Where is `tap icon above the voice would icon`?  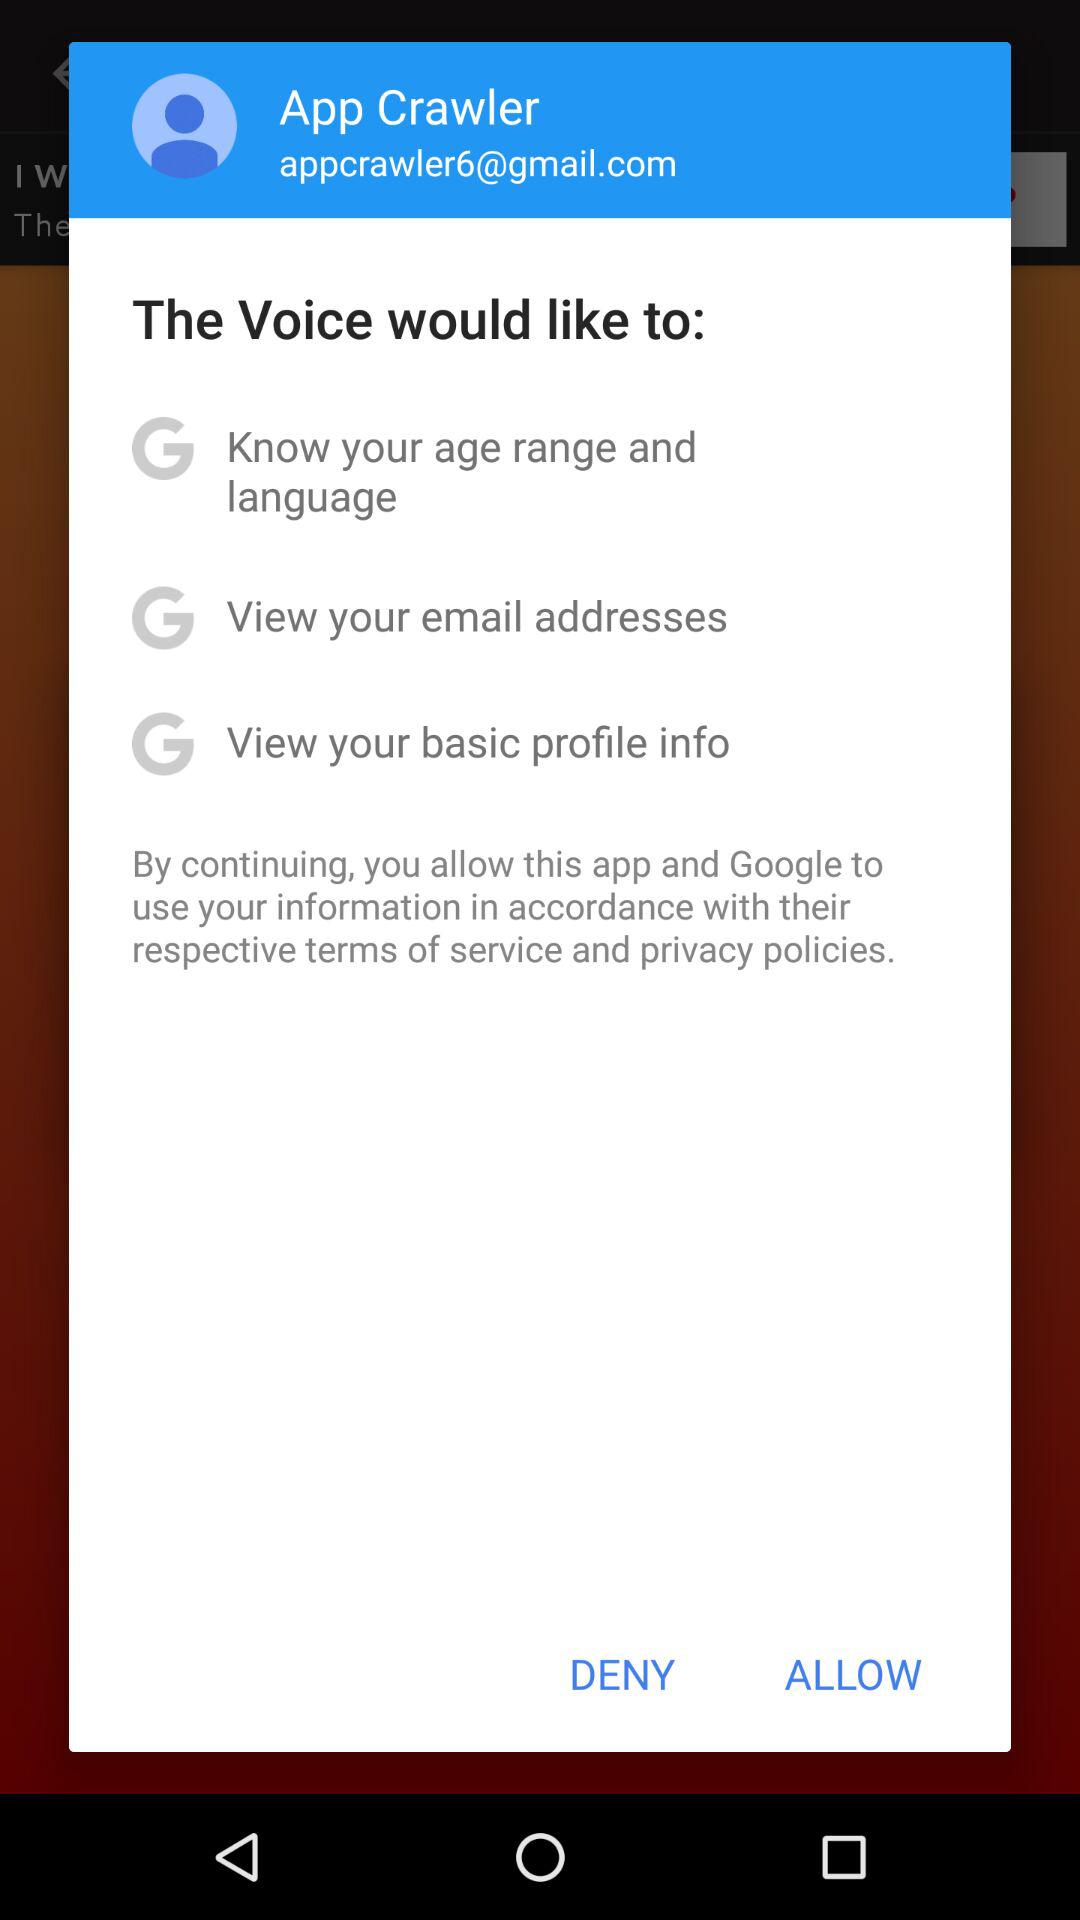
tap icon above the voice would icon is located at coordinates (478, 162).